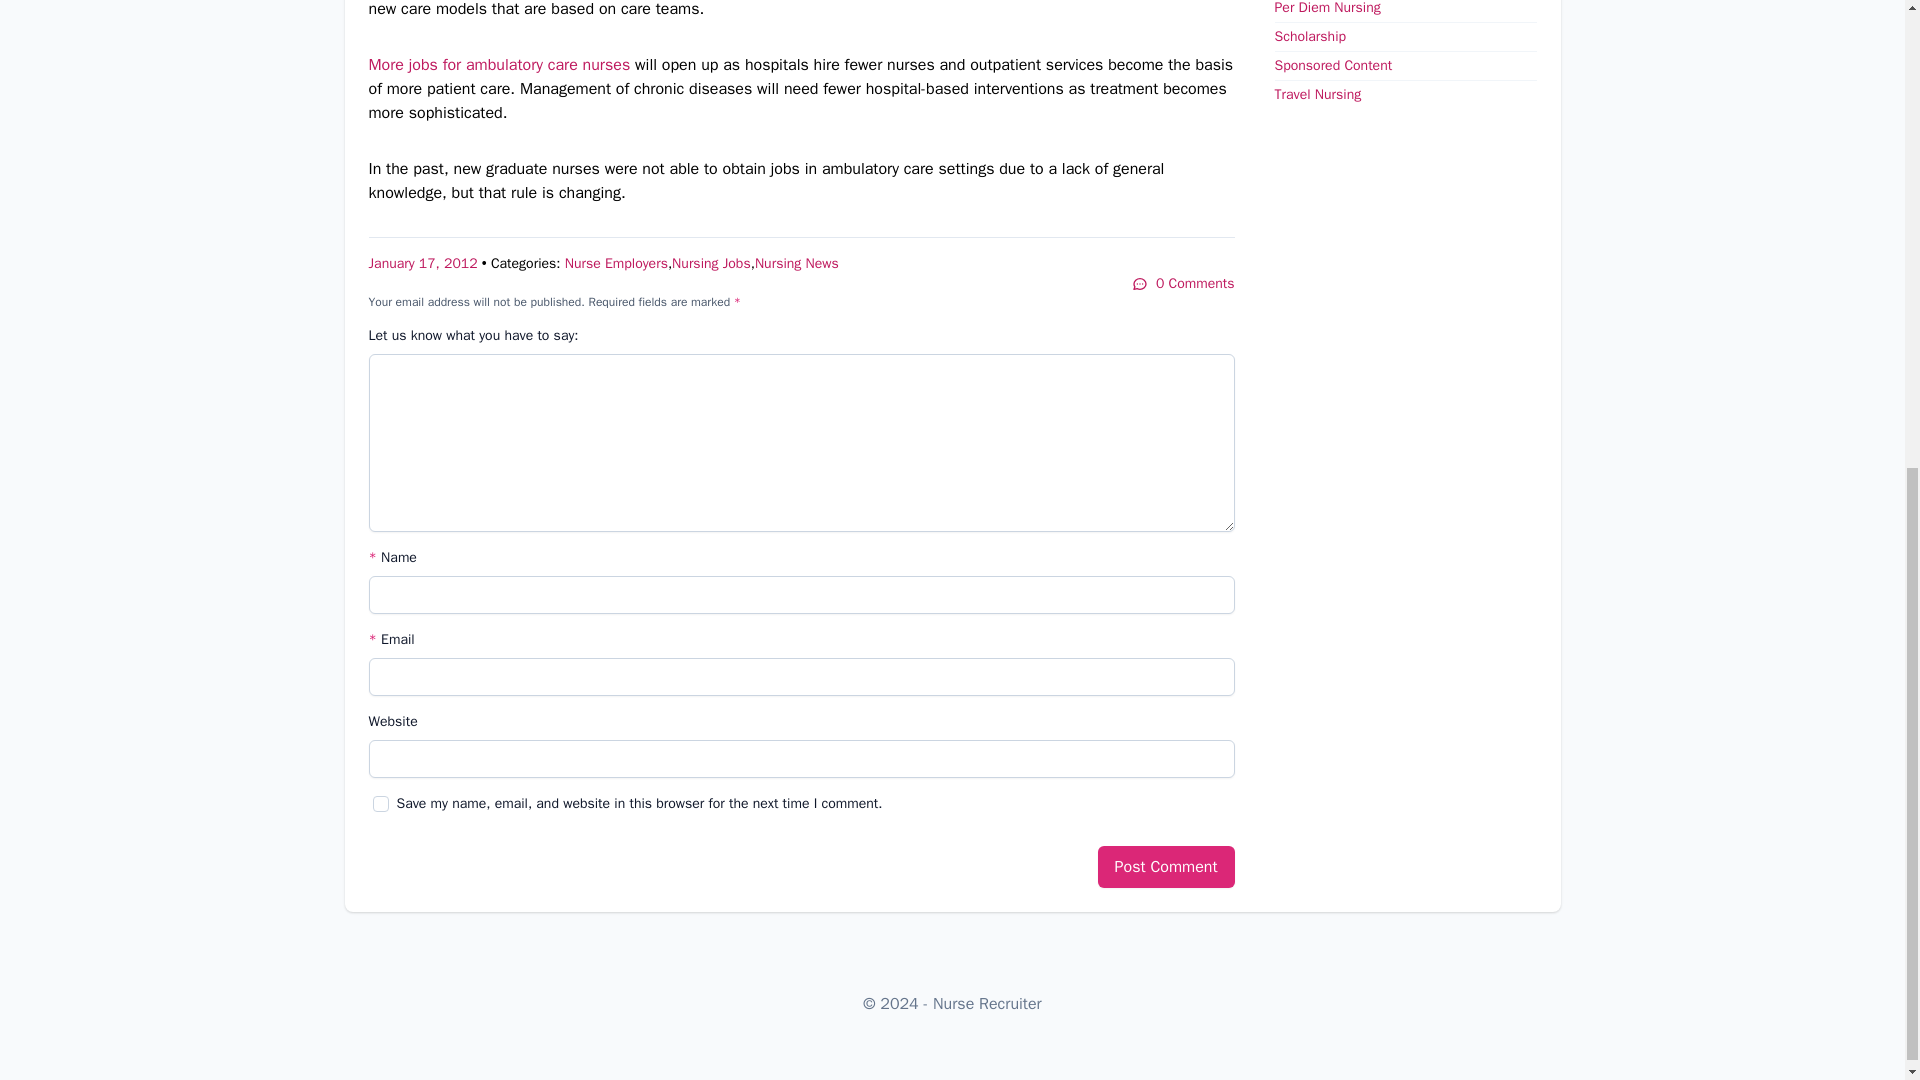 This screenshot has height=1080, width=1920. What do you see at coordinates (380, 804) in the screenshot?
I see `yes` at bounding box center [380, 804].